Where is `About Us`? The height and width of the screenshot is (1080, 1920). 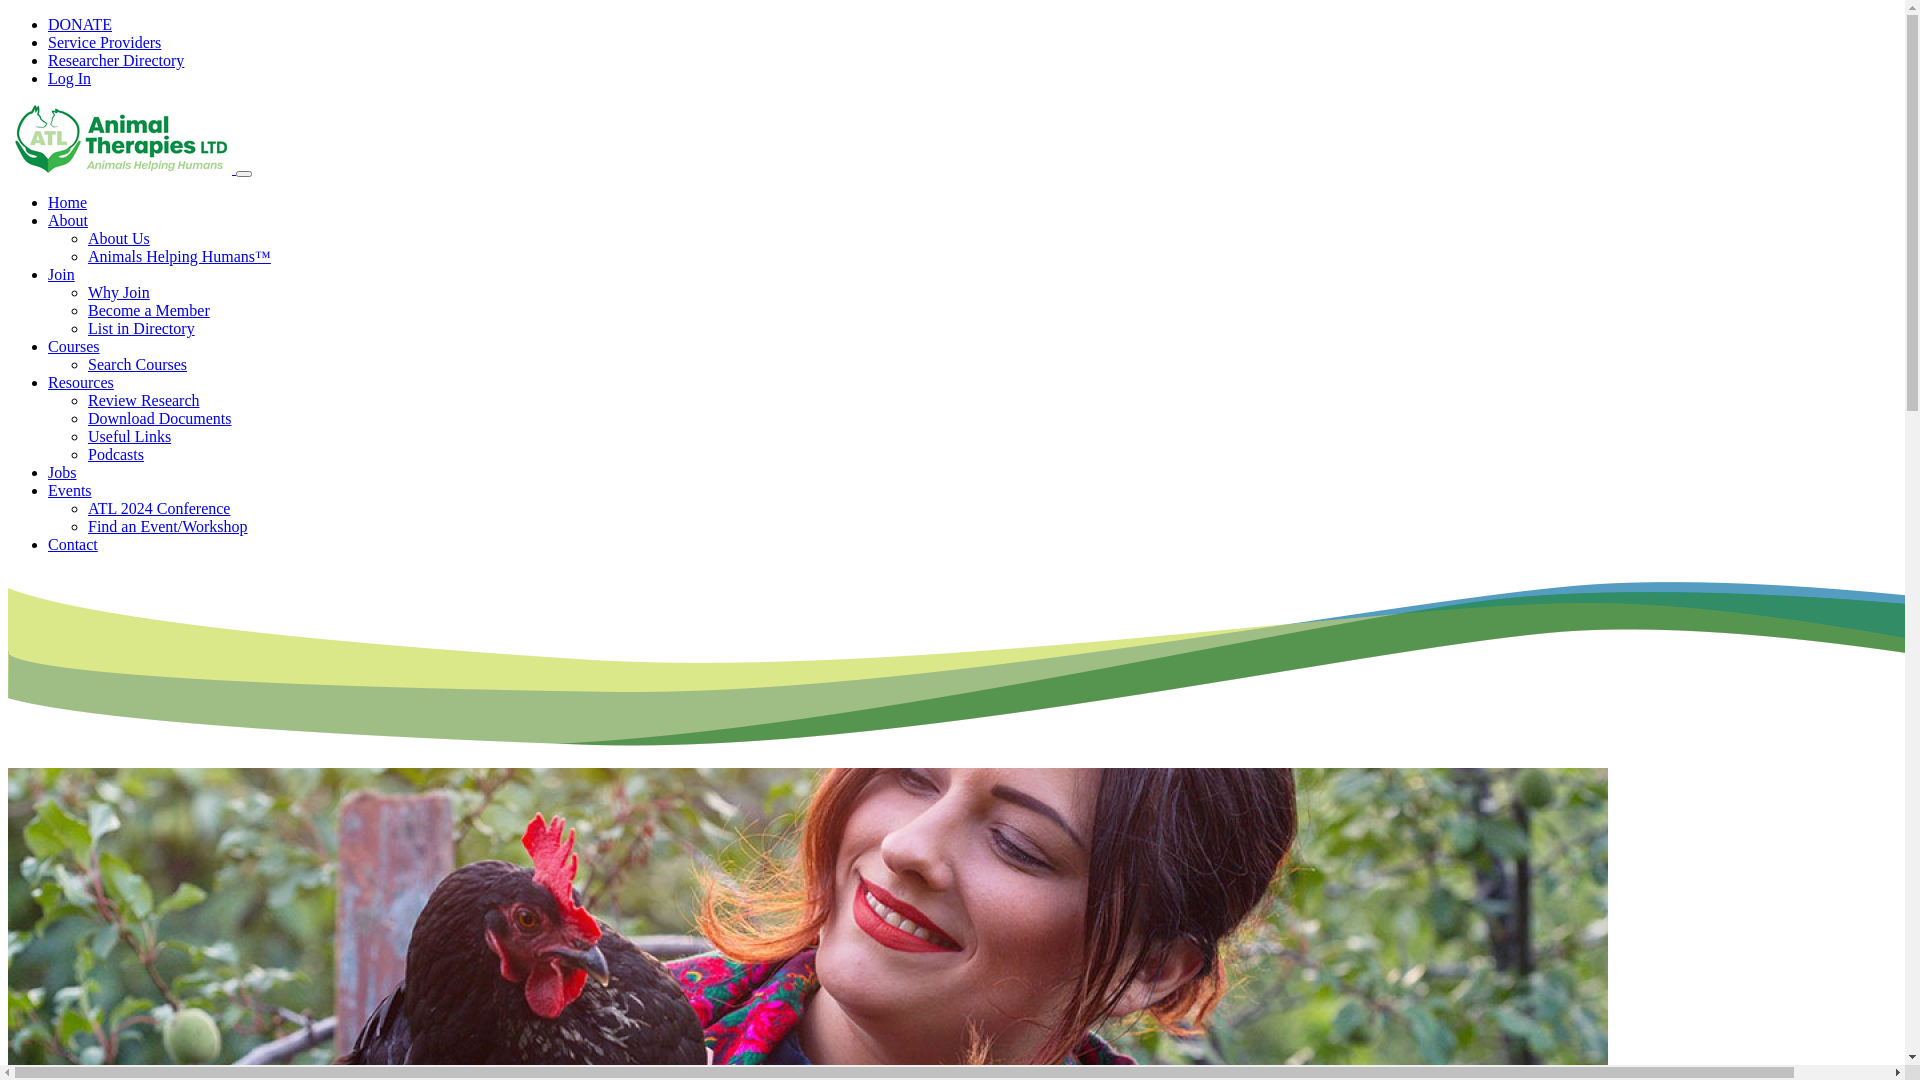 About Us is located at coordinates (119, 238).